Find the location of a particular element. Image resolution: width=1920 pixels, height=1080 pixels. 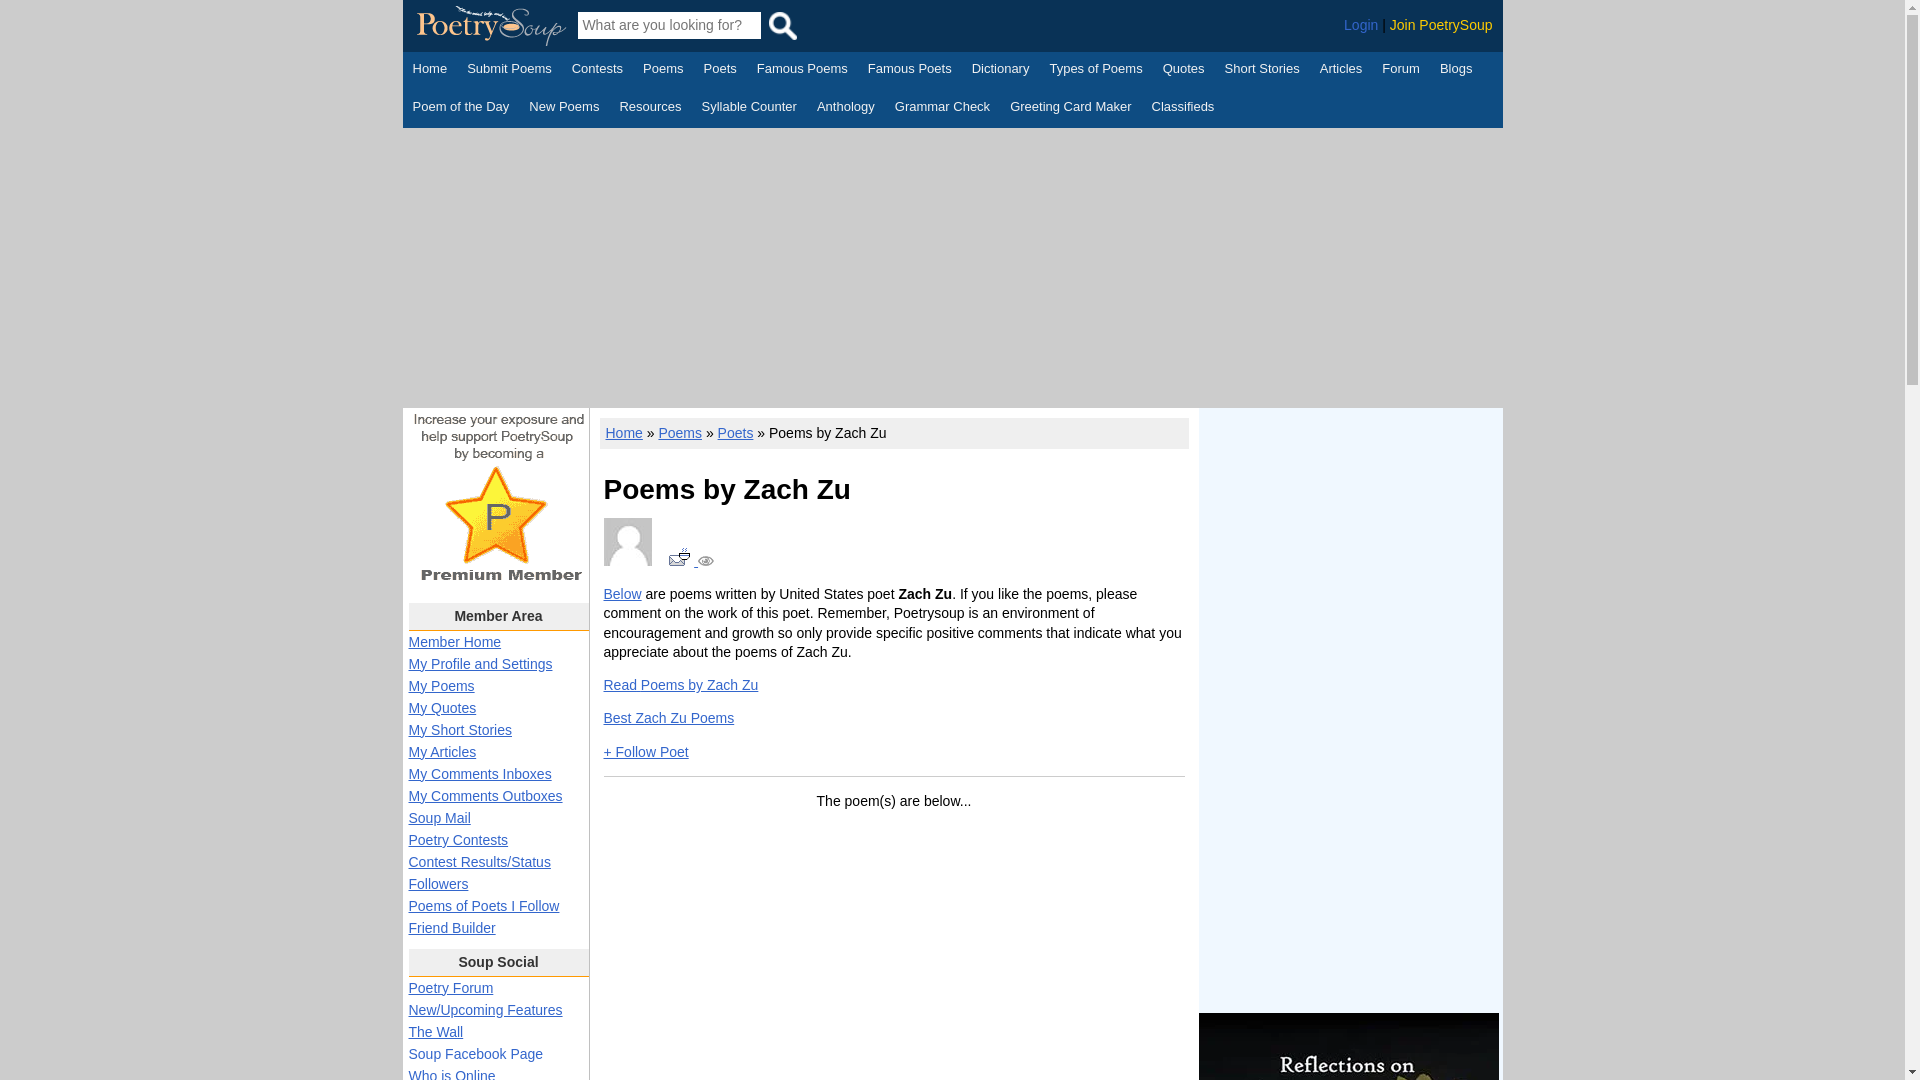

Greeting Card Maker is located at coordinates (1070, 108).